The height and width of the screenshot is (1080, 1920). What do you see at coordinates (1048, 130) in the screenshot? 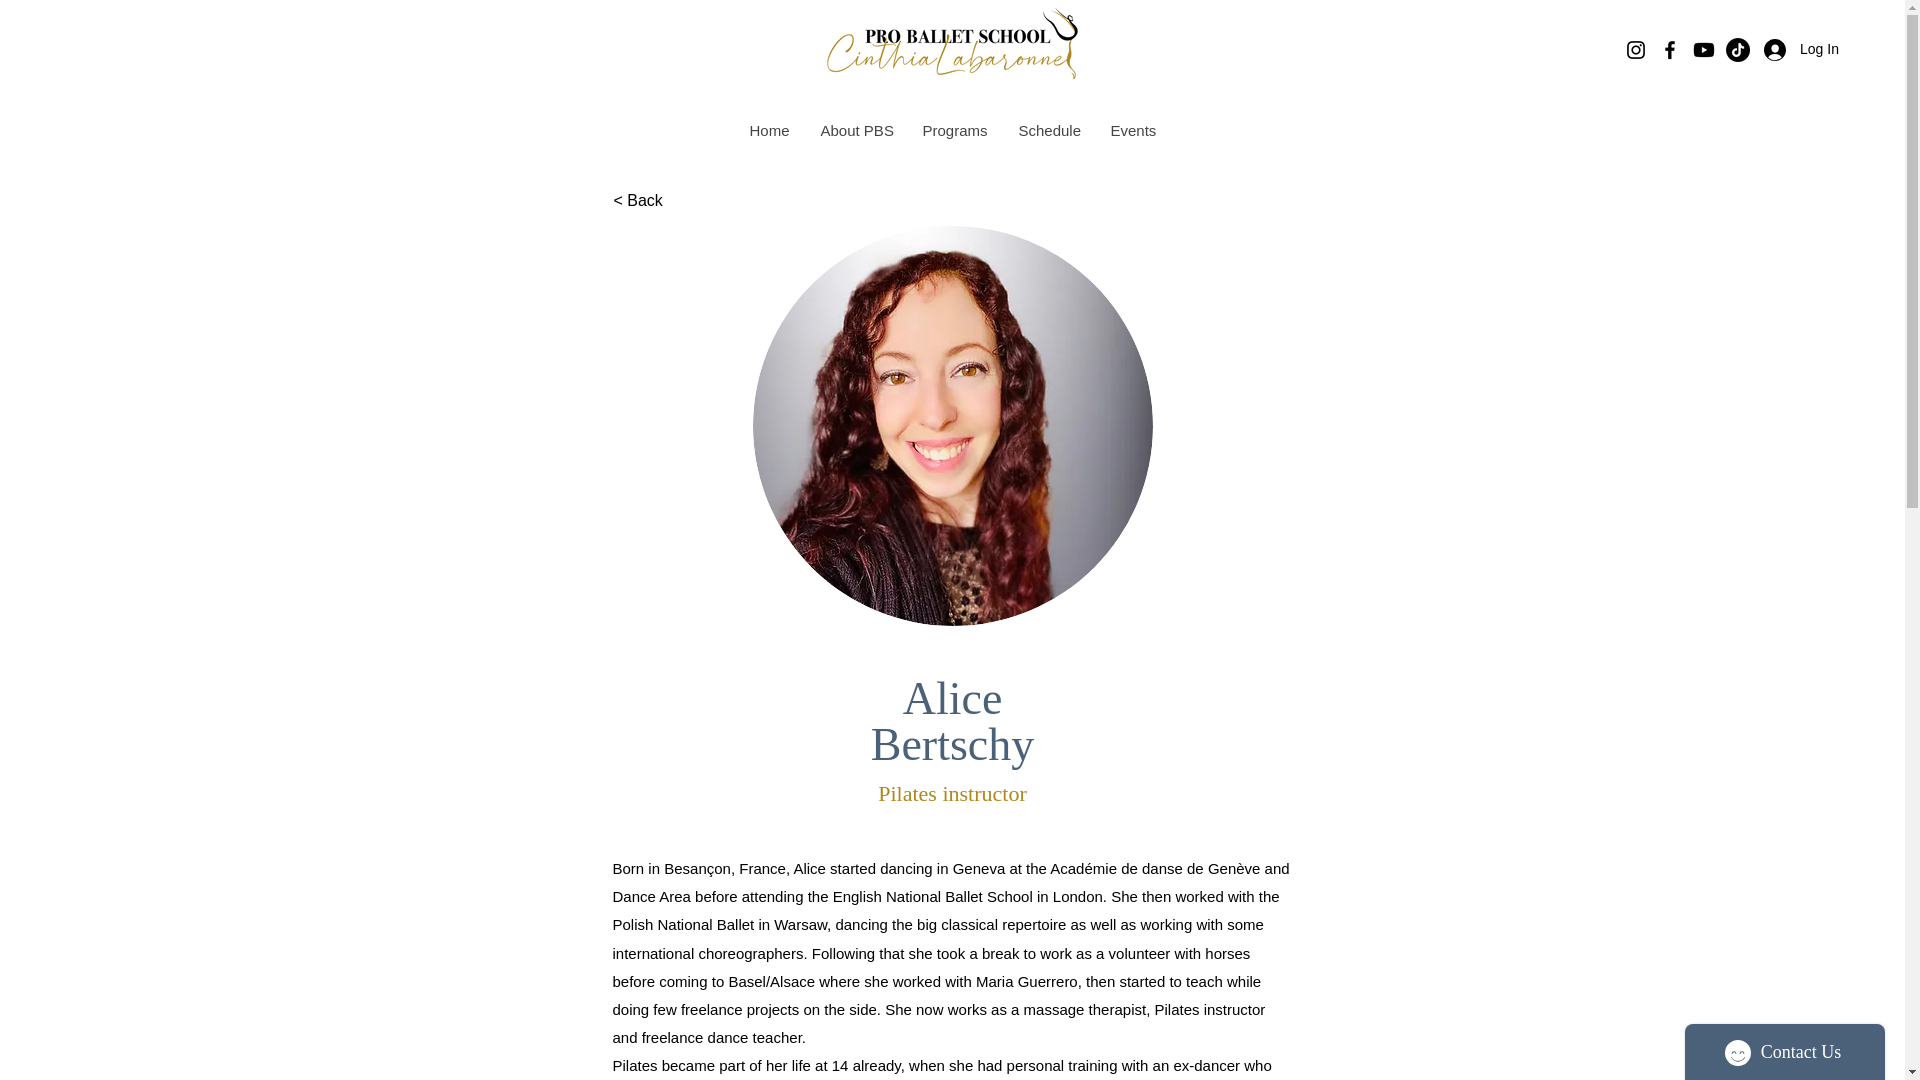
I see `Schedule` at bounding box center [1048, 130].